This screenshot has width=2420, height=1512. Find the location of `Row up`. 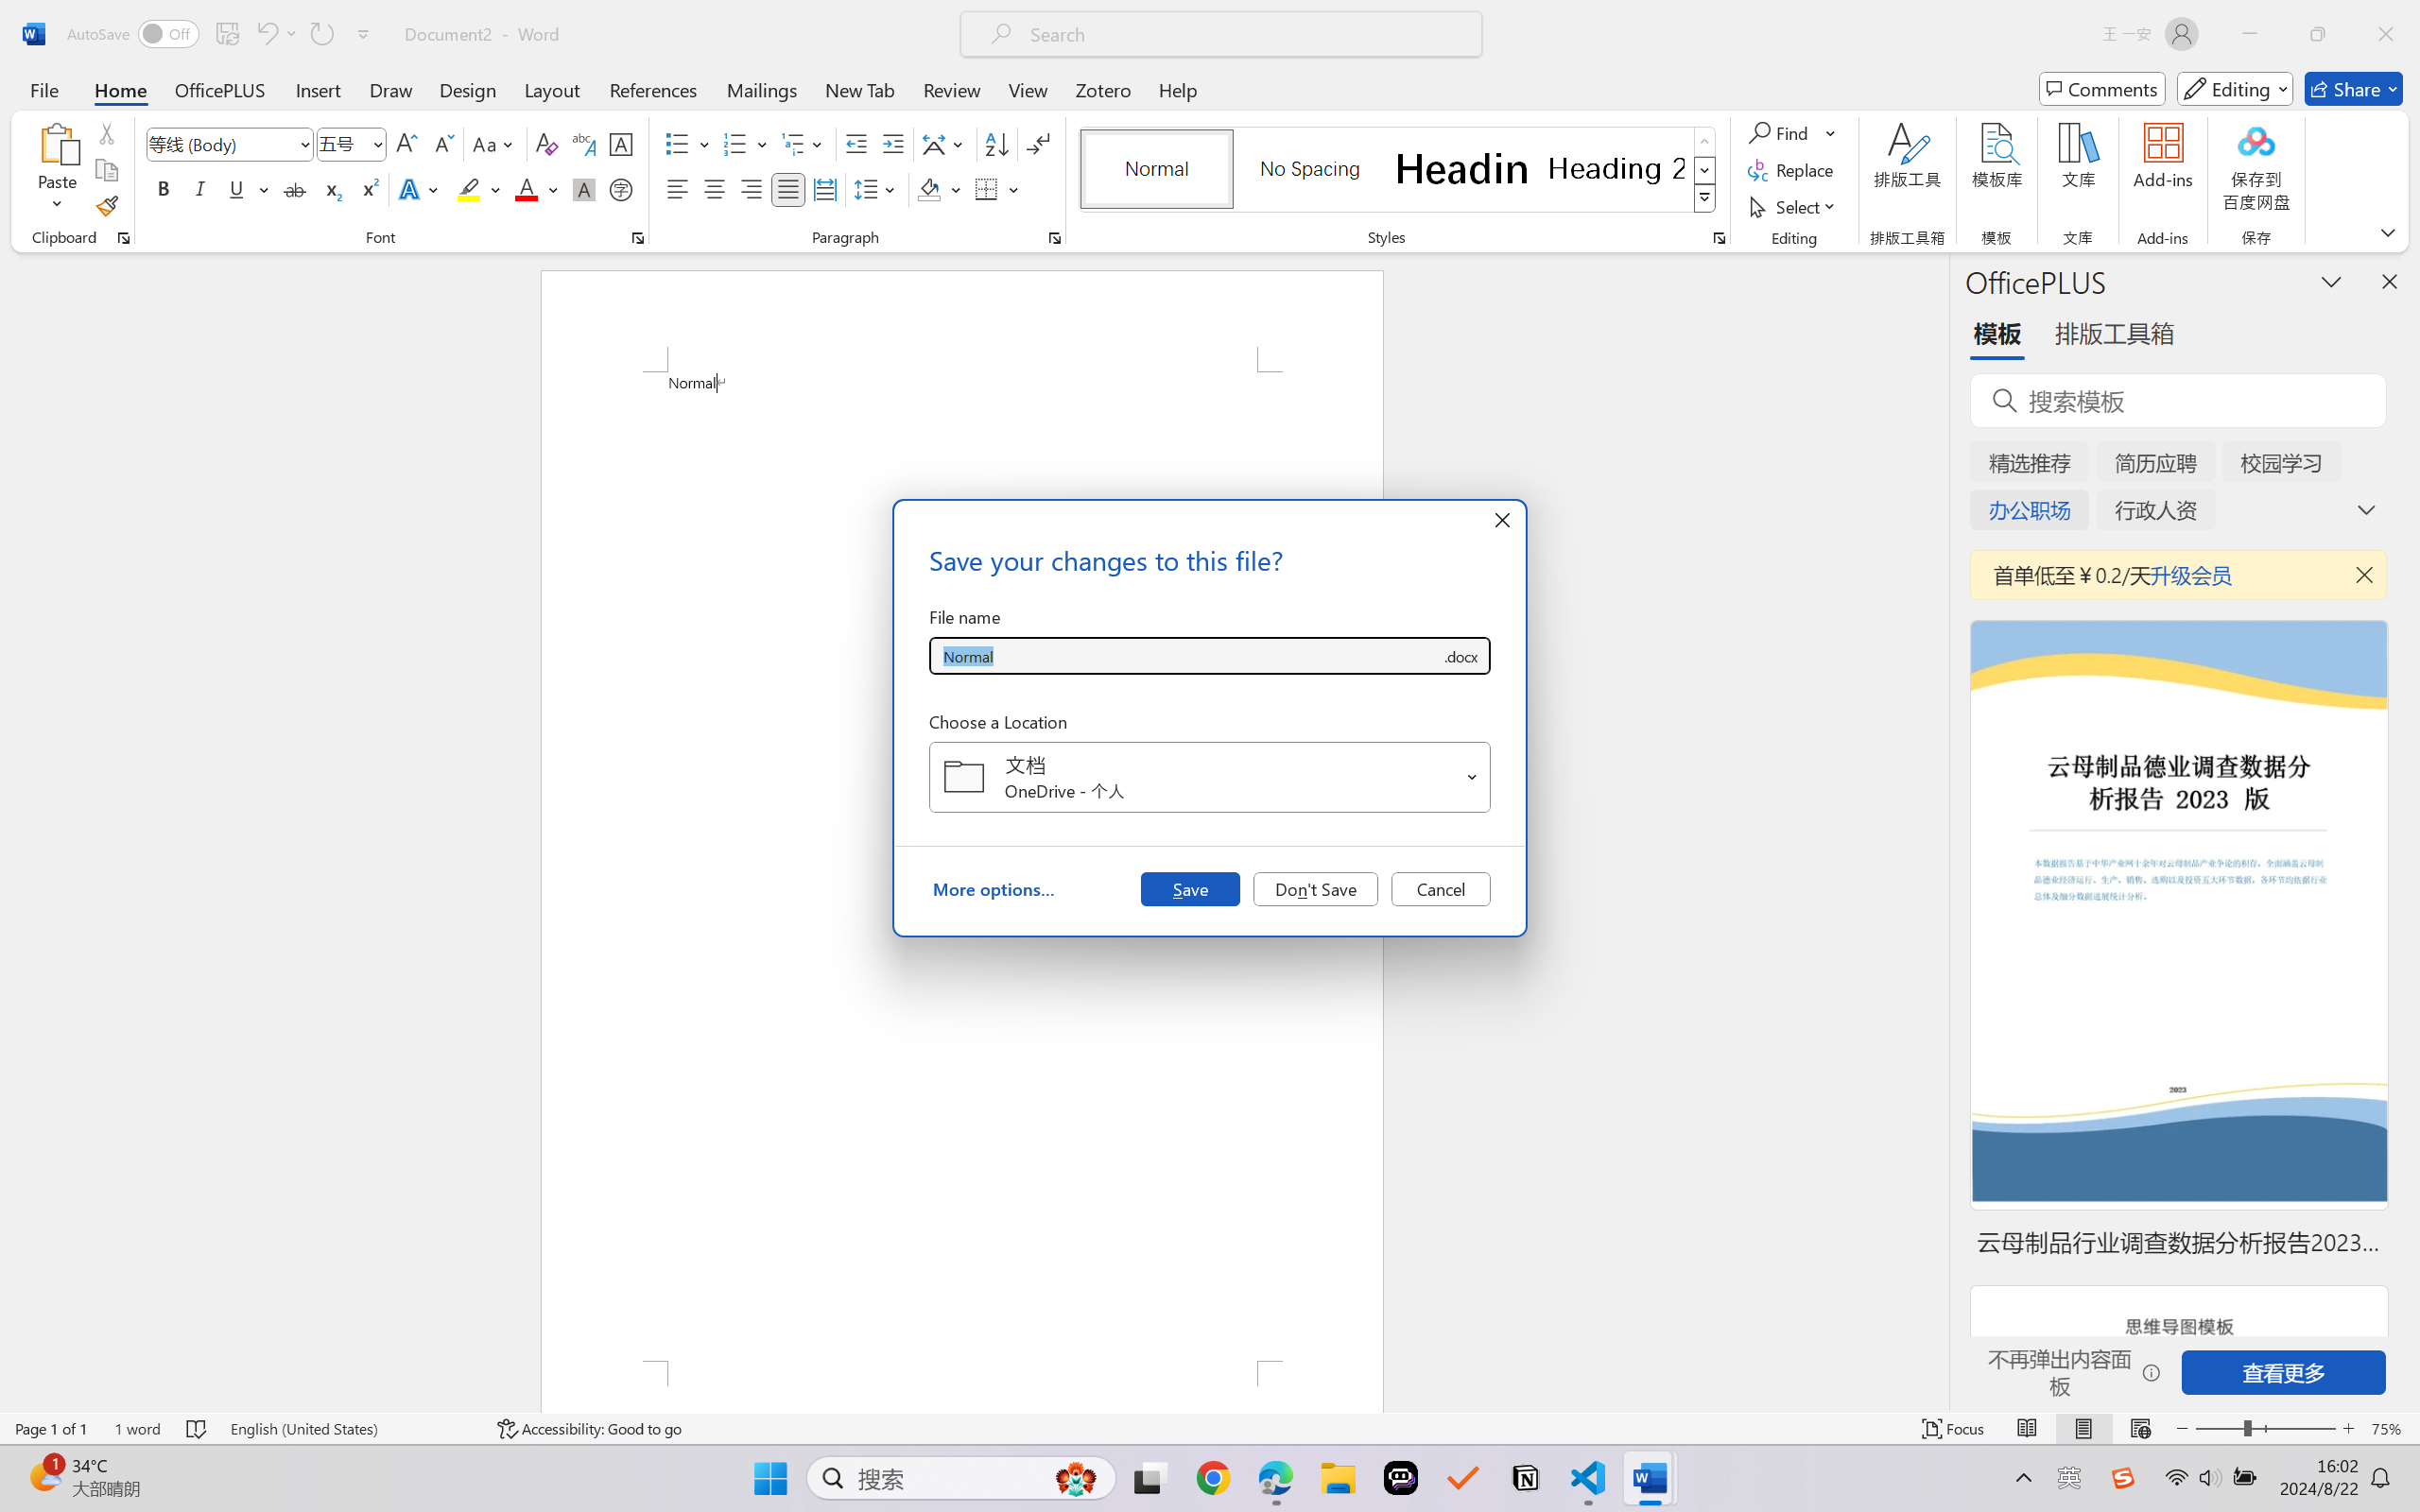

Row up is located at coordinates (1705, 142).